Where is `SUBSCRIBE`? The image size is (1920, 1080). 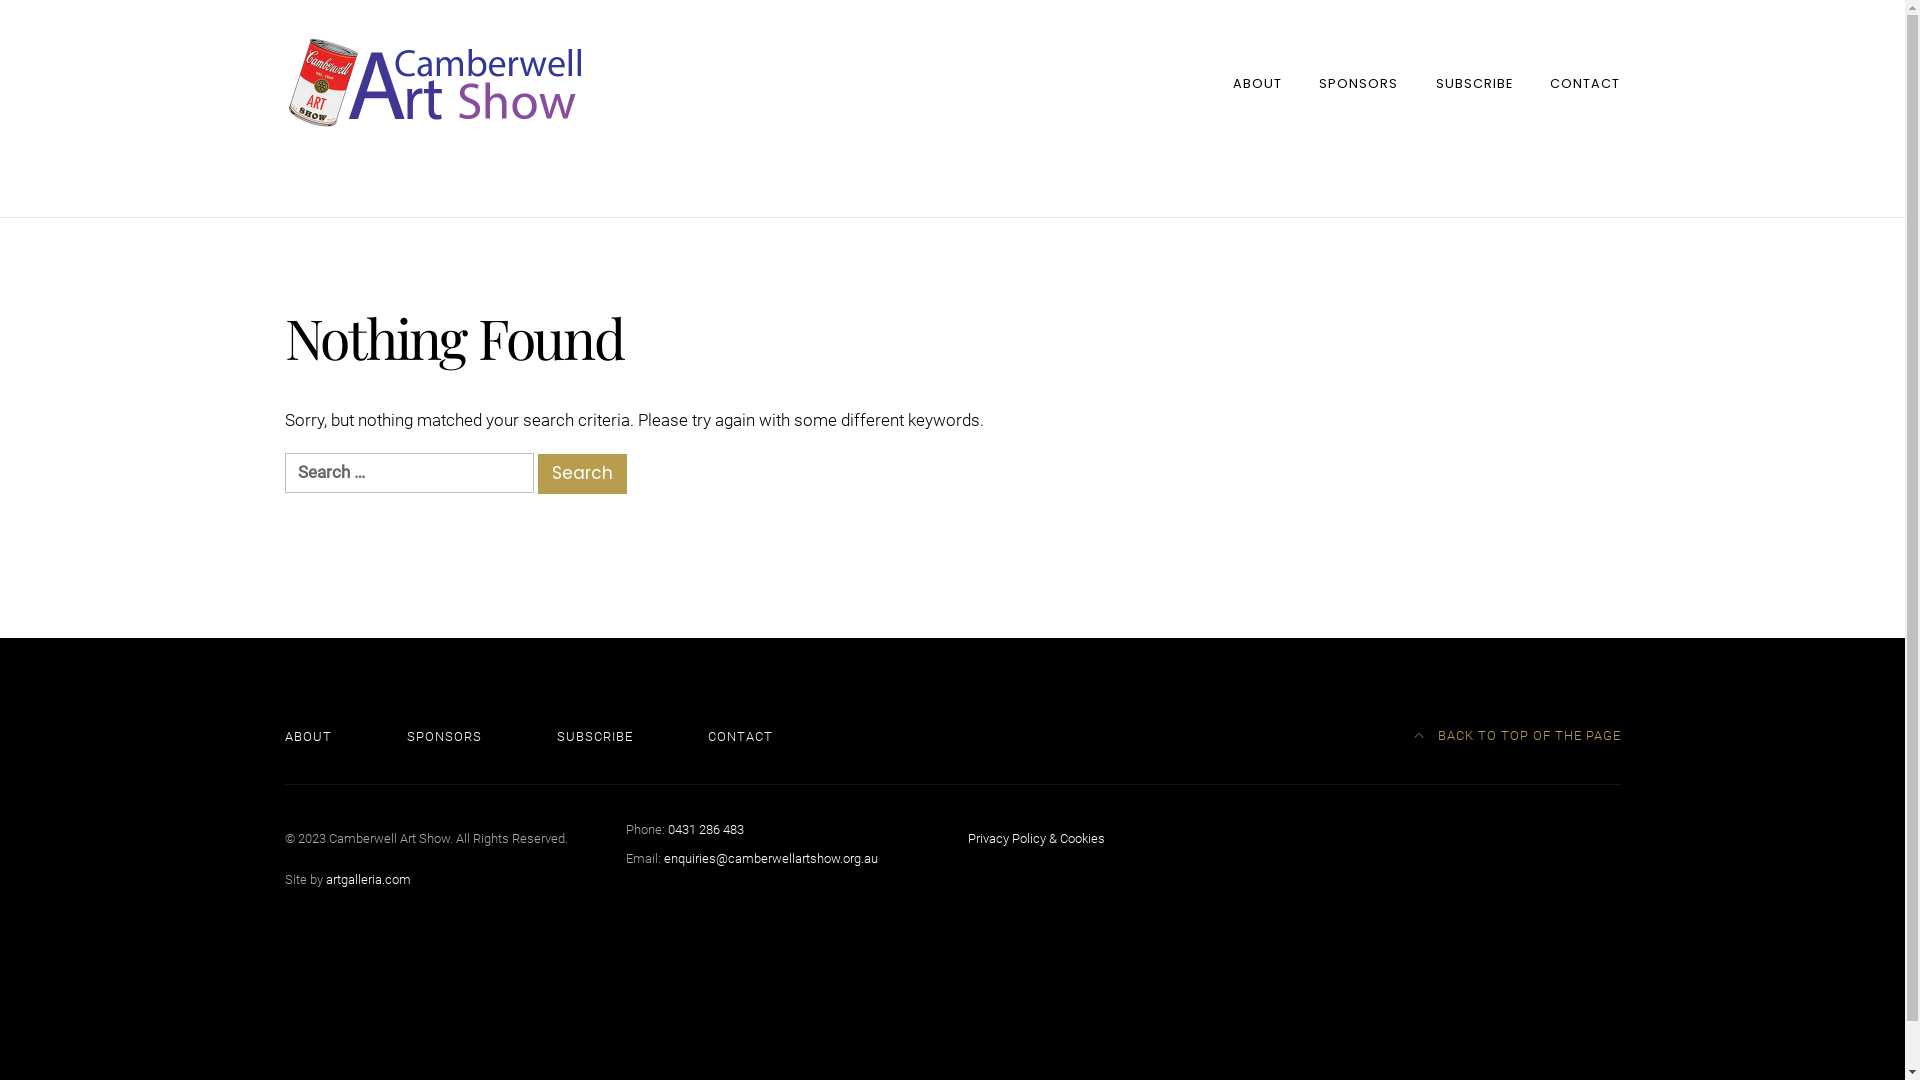
SUBSCRIBE is located at coordinates (595, 736).